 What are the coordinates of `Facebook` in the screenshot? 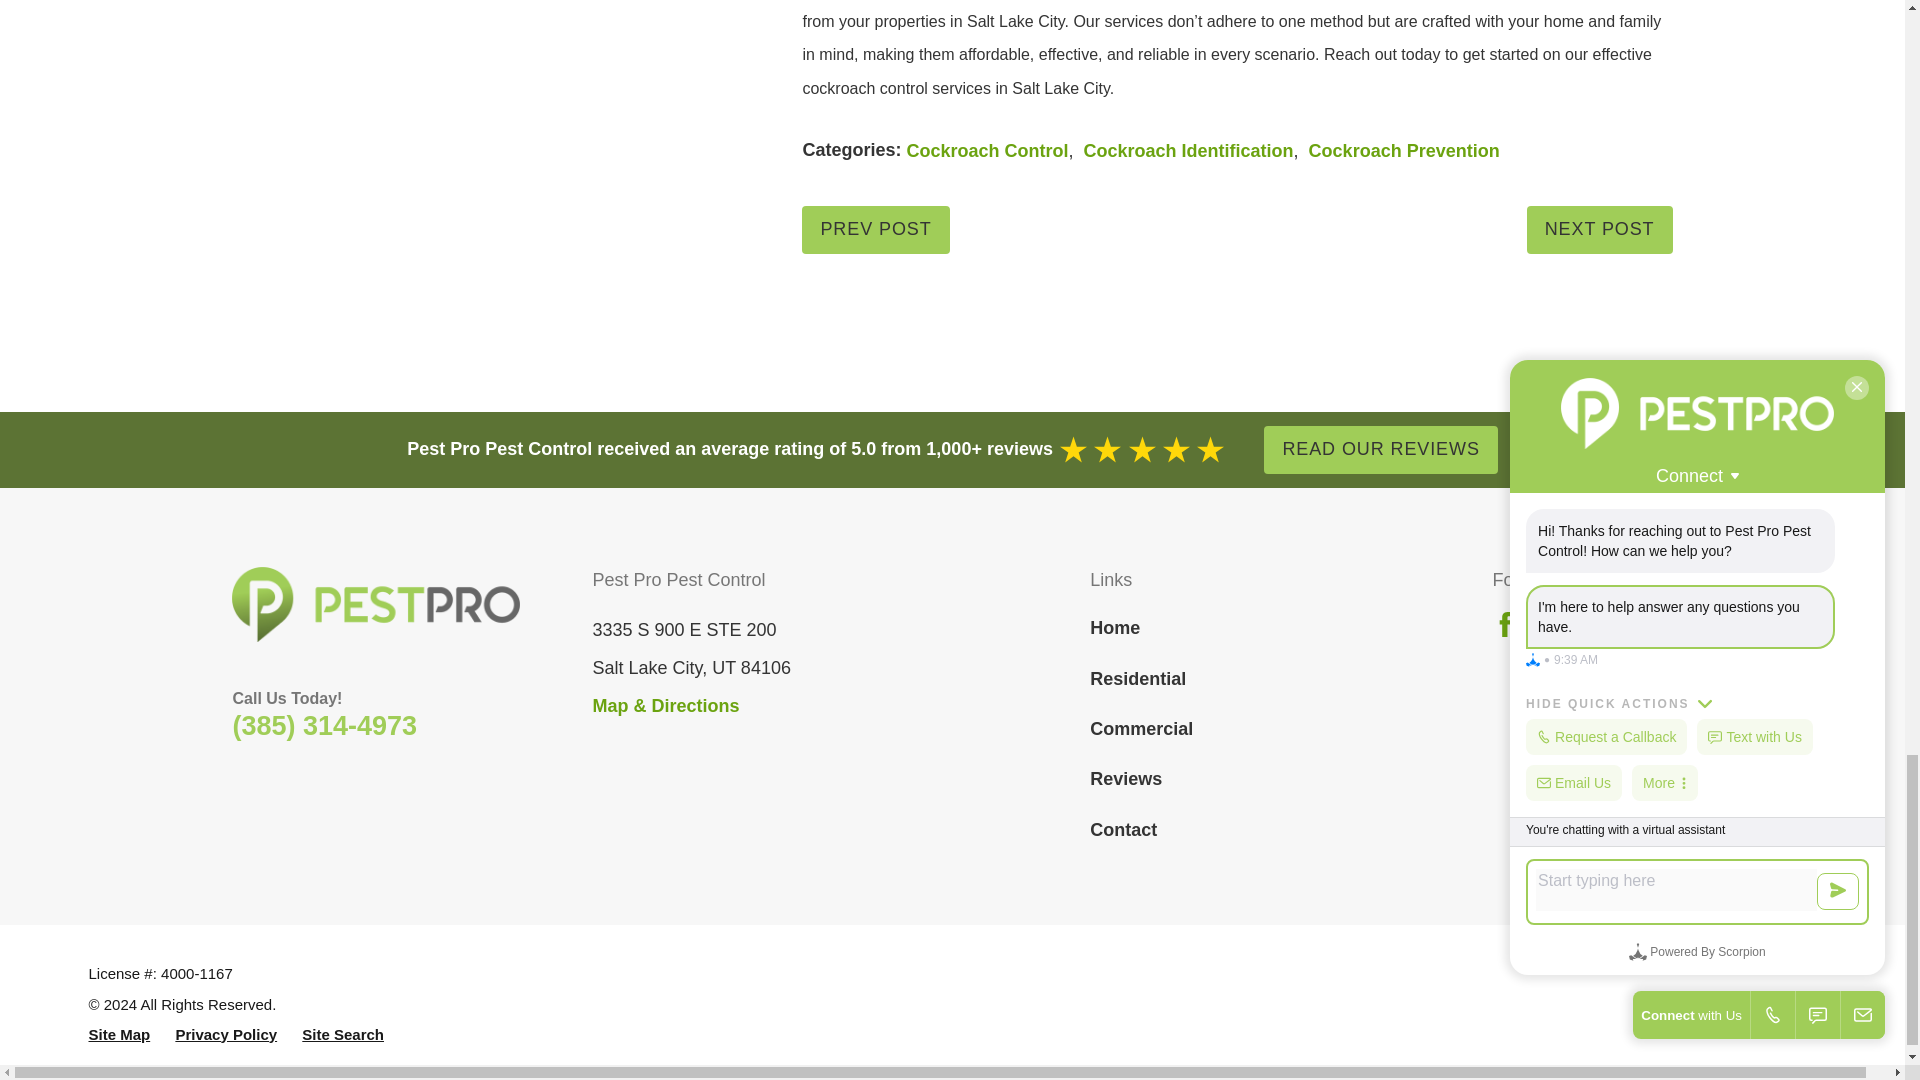 It's located at (1506, 624).